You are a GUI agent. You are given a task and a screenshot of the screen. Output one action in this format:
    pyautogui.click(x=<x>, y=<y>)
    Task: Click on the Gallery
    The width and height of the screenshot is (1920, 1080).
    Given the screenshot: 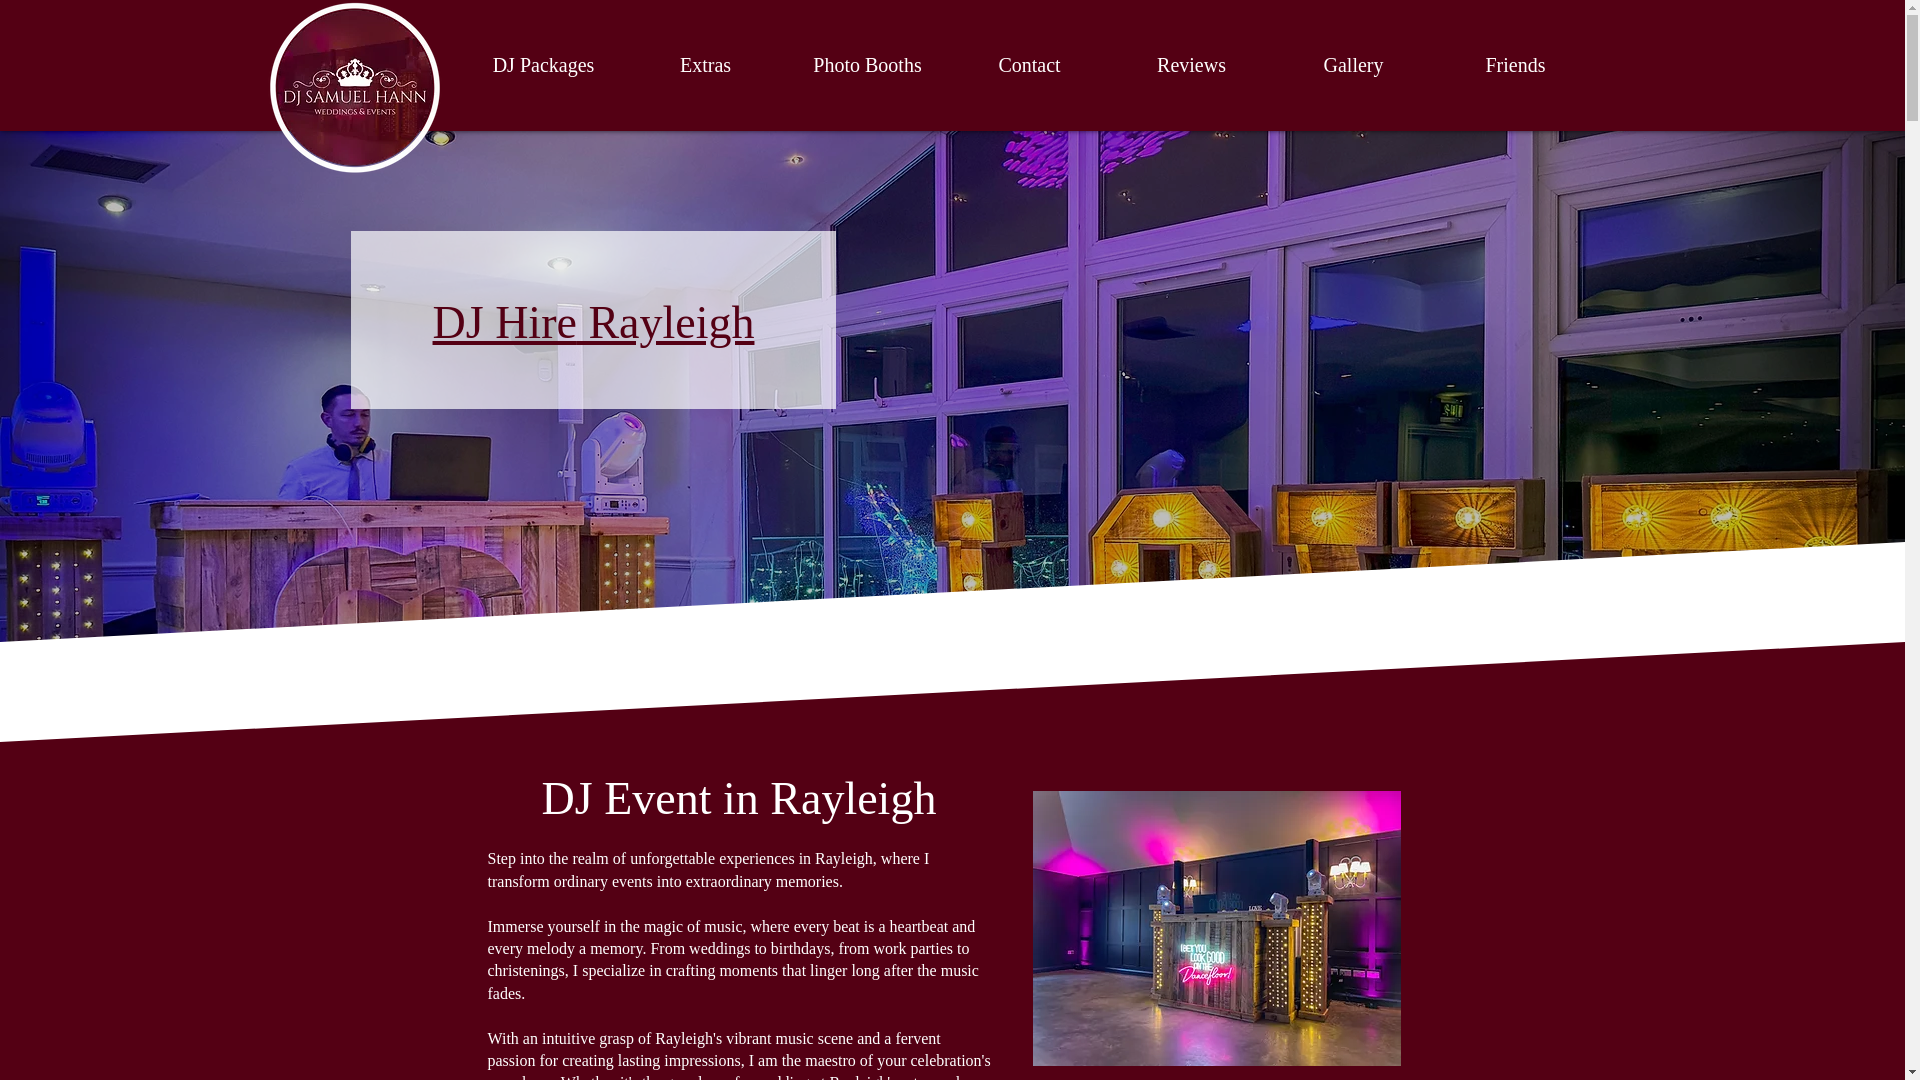 What is the action you would take?
    pyautogui.click(x=1352, y=64)
    